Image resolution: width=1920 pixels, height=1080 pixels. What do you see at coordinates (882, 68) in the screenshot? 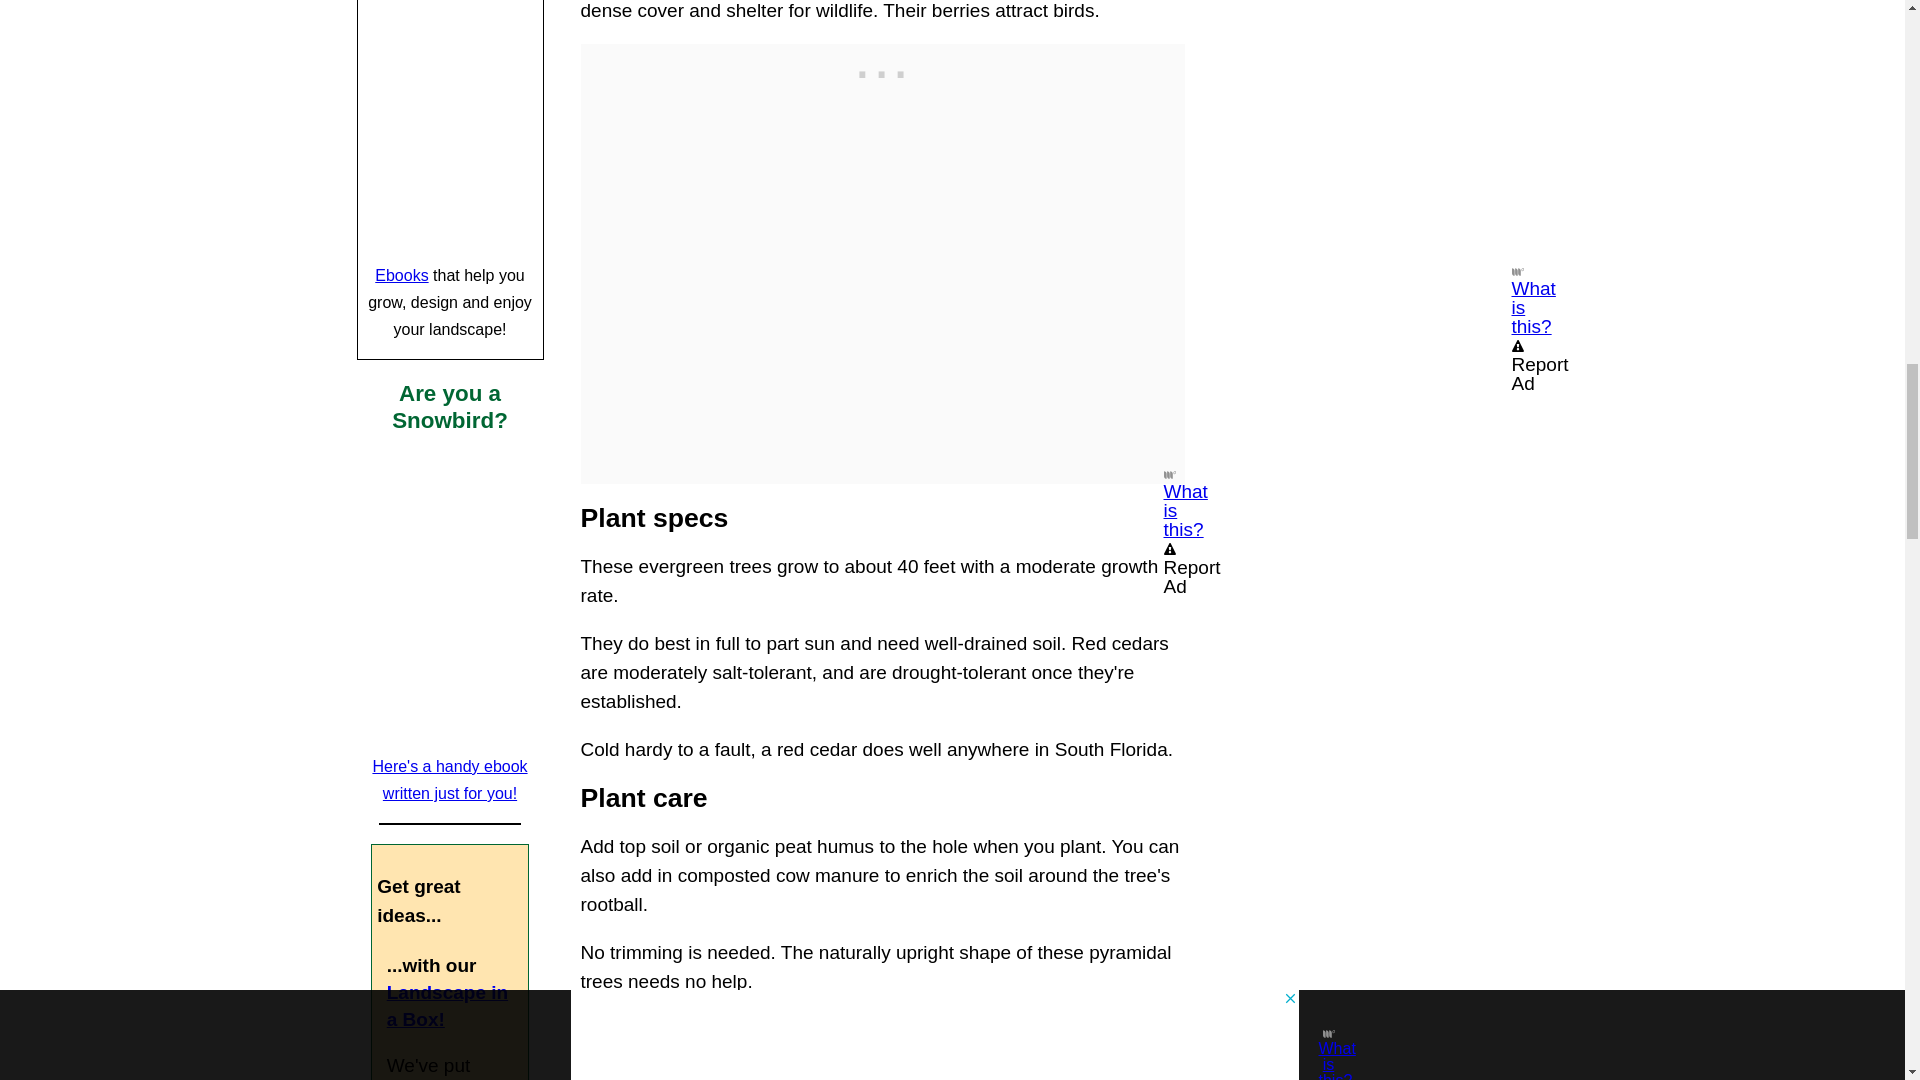
I see `3rd party ad content` at bounding box center [882, 68].